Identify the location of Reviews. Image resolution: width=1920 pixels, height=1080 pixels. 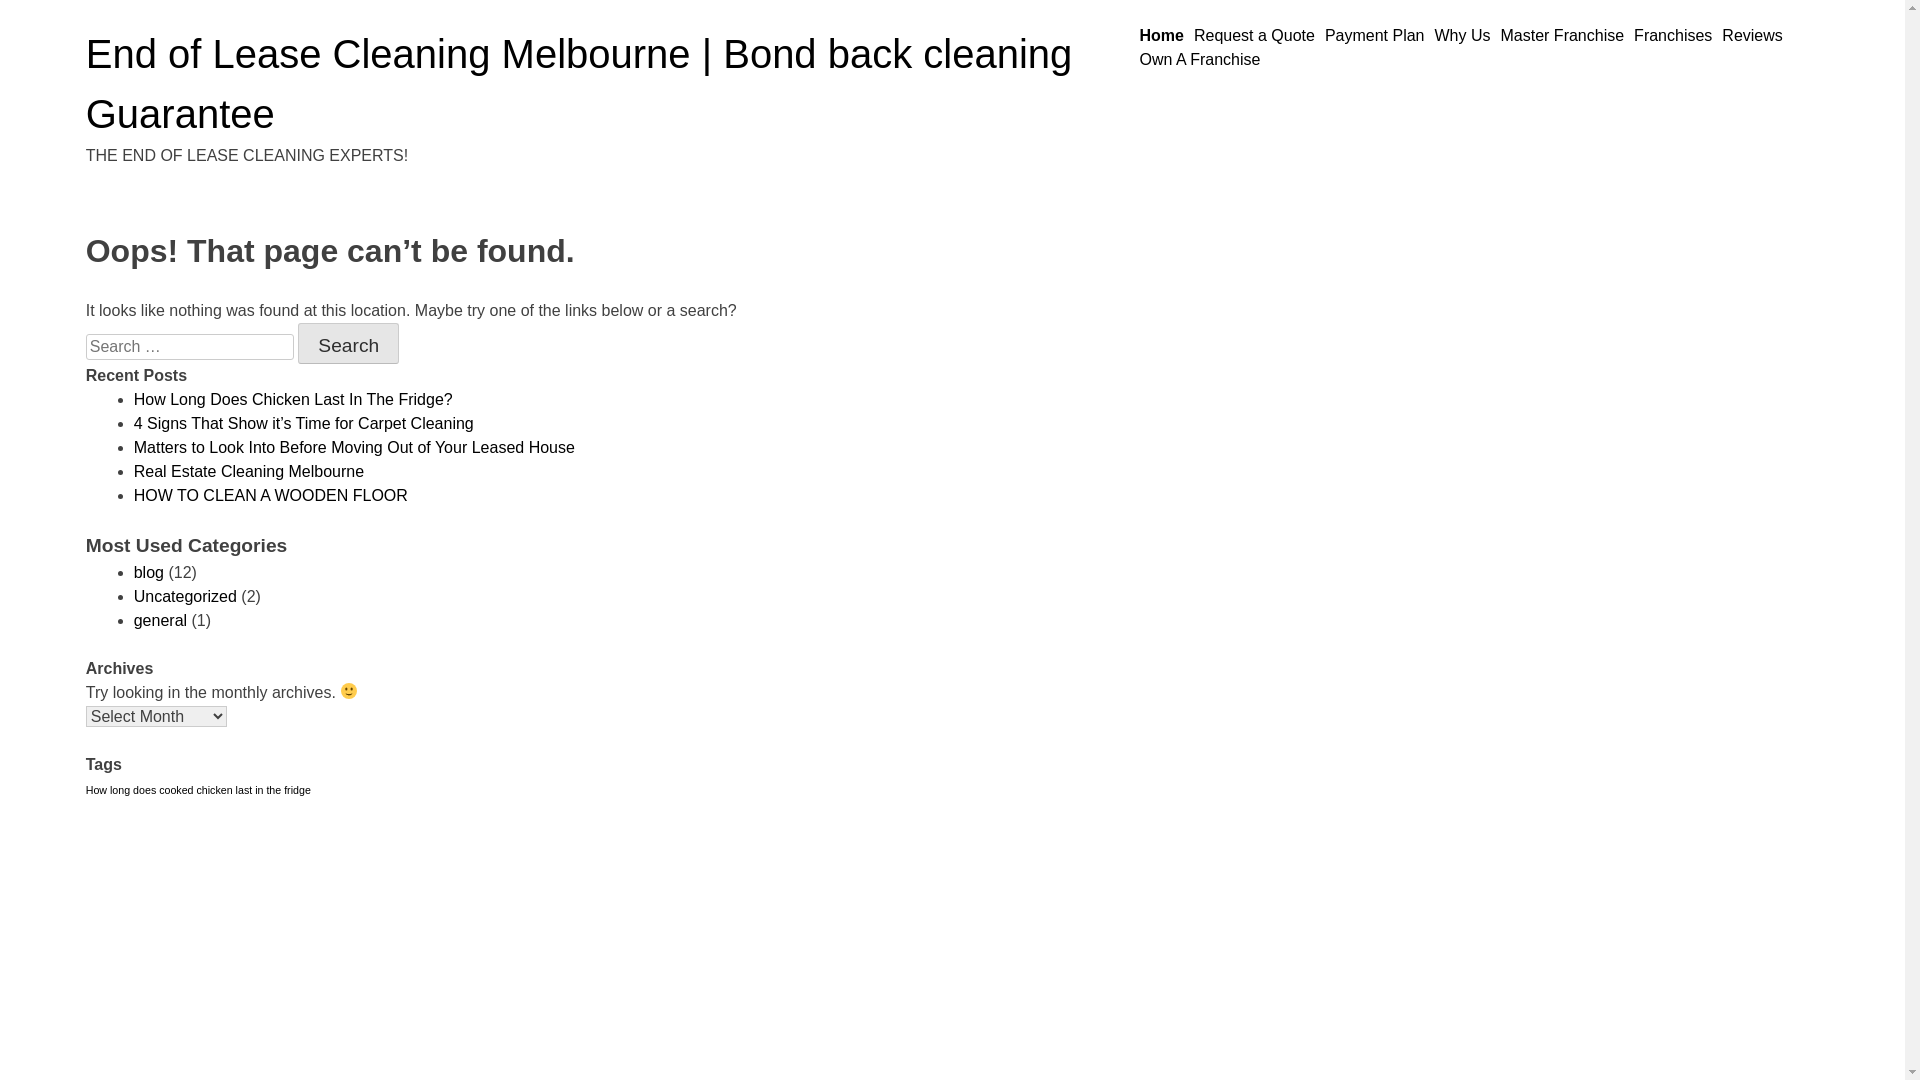
(1752, 36).